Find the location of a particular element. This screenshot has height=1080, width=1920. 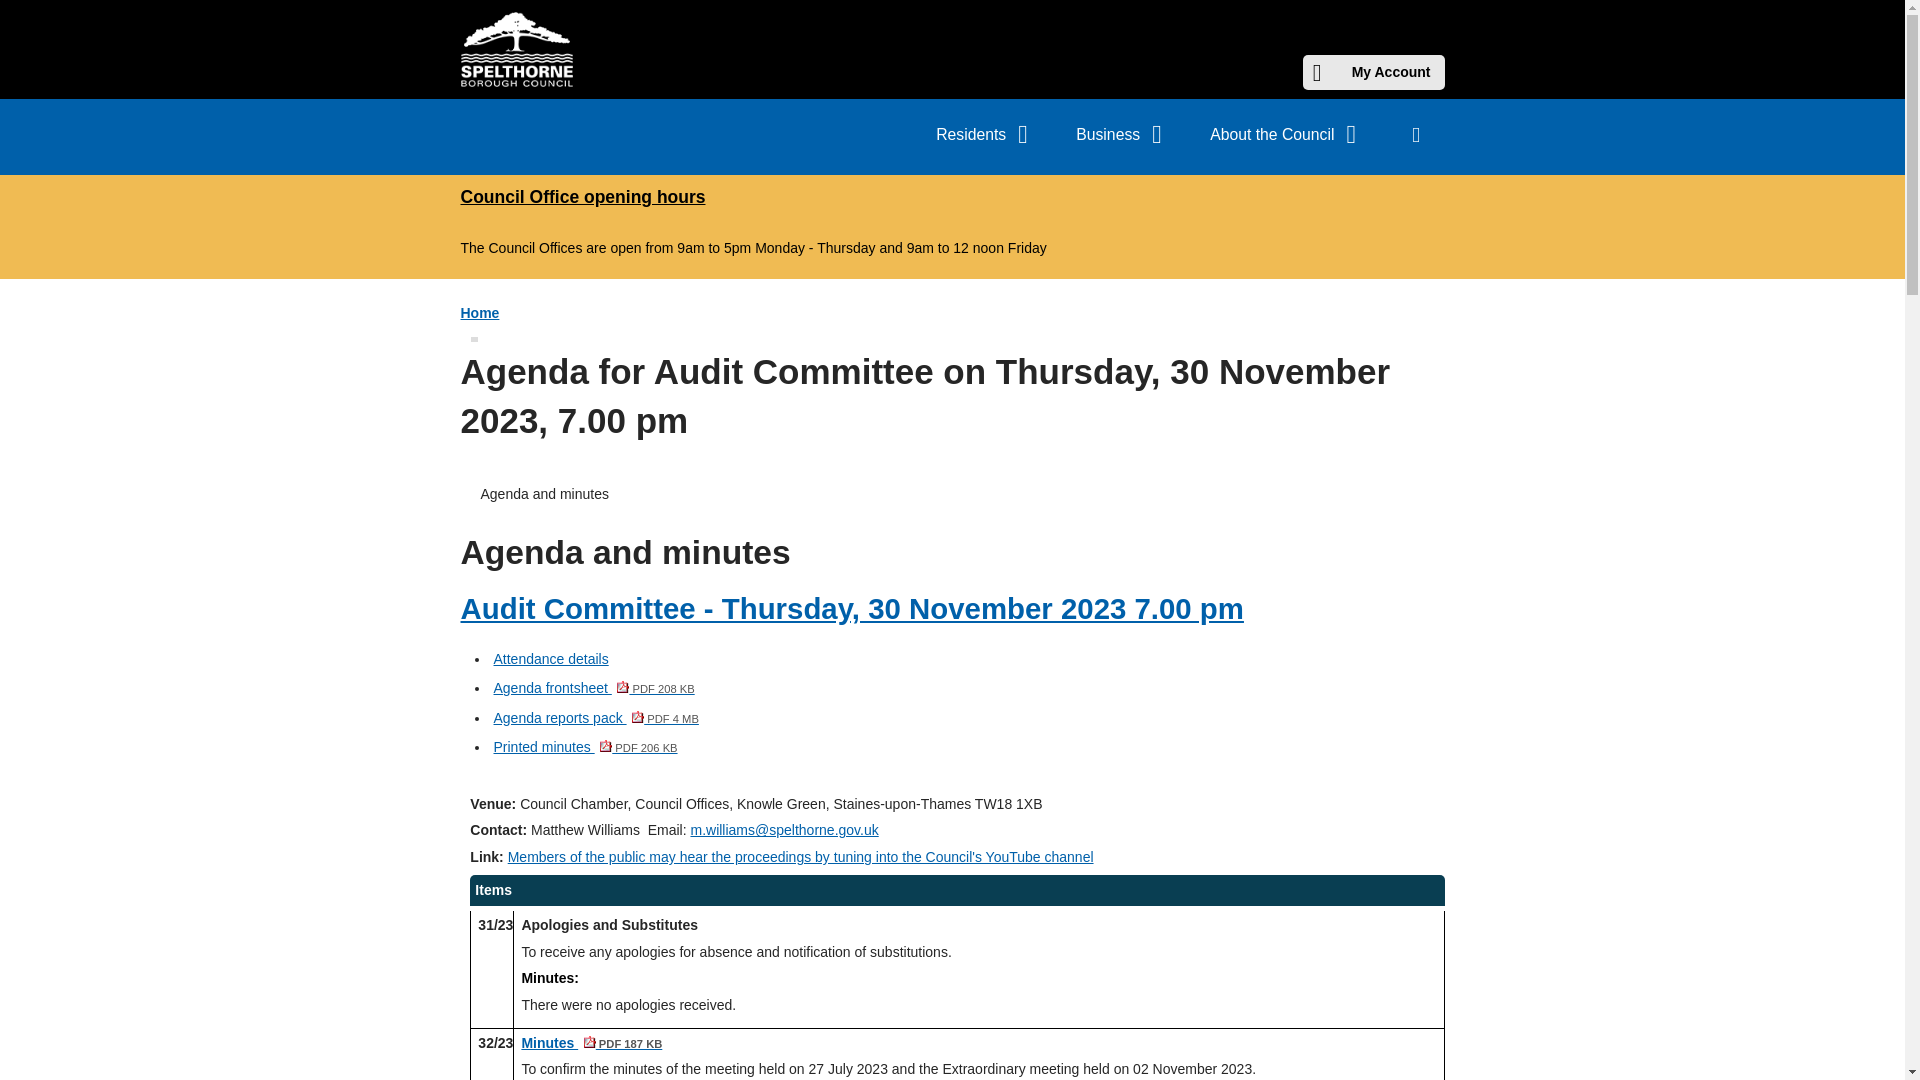

Residents is located at coordinates (516, 49).